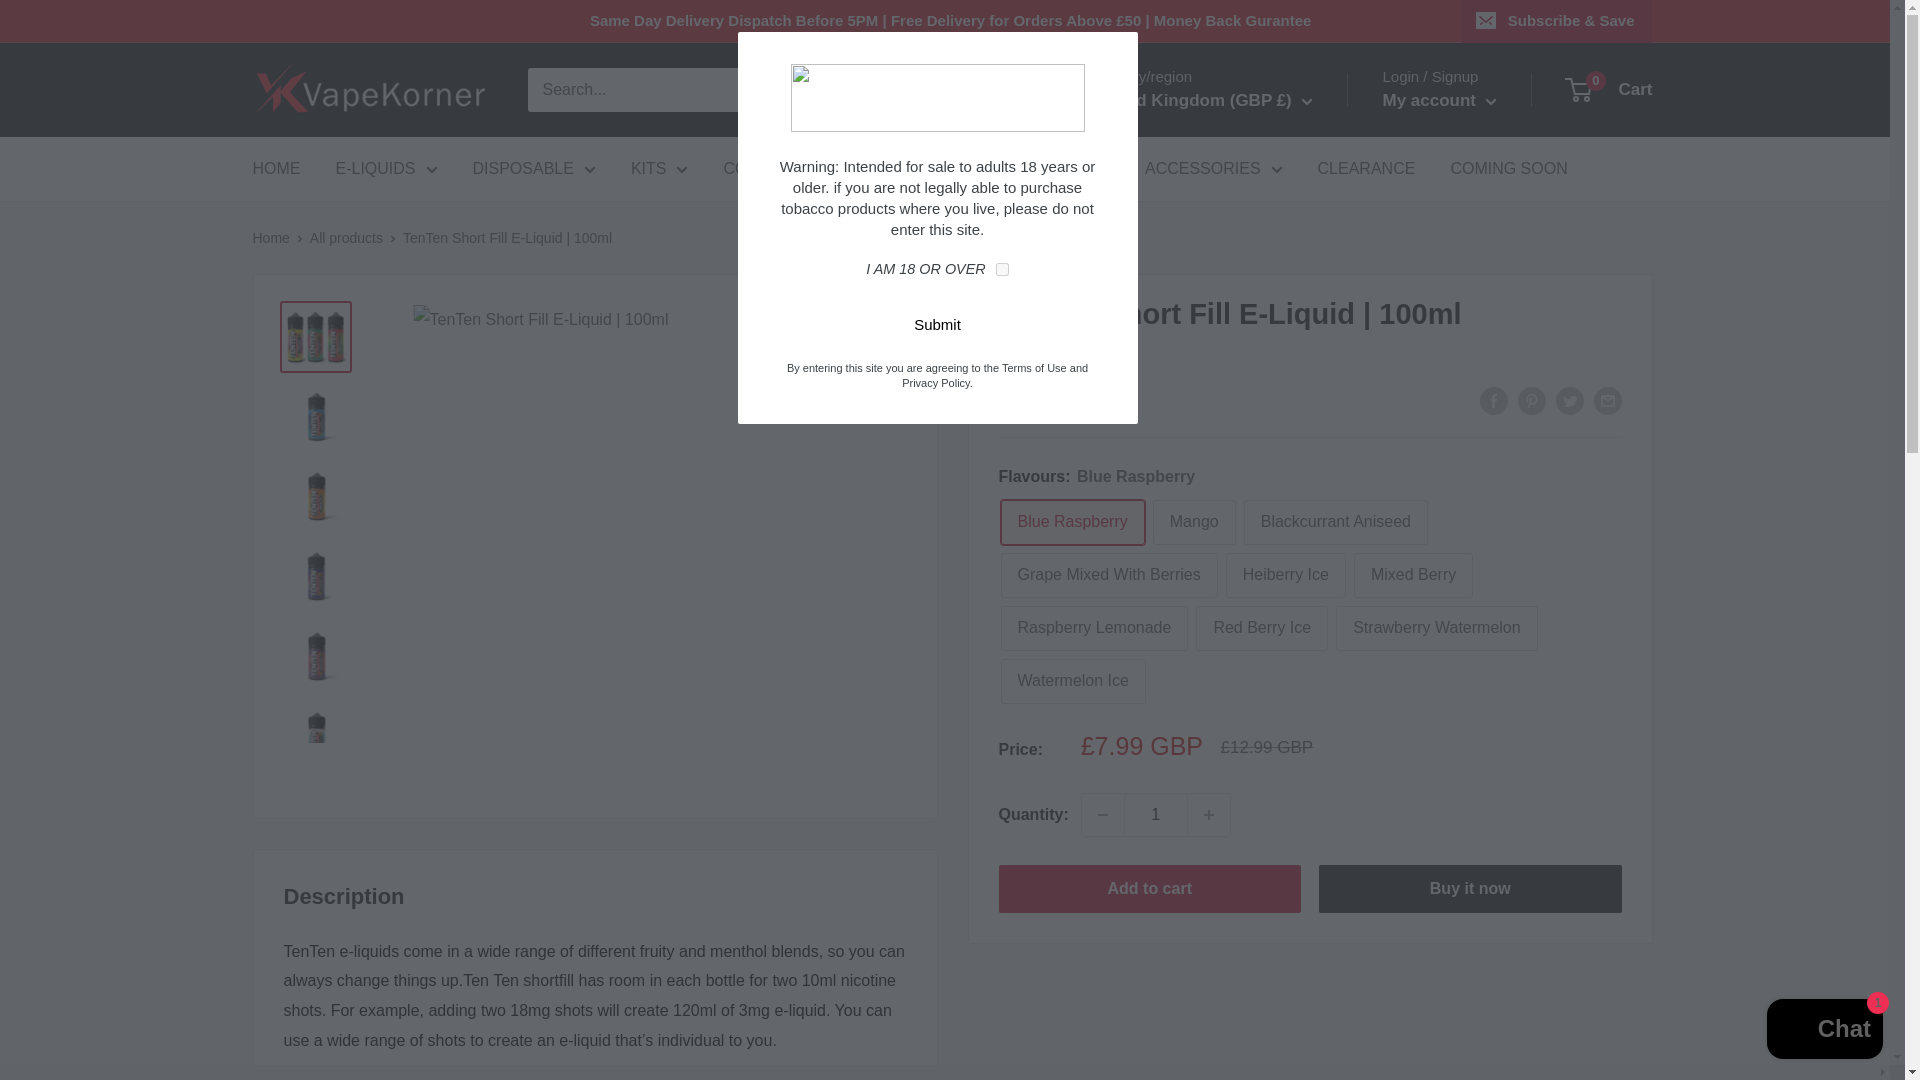 The height and width of the screenshot is (1080, 1920). I want to click on Strawberry Watermelon, so click(1436, 628).